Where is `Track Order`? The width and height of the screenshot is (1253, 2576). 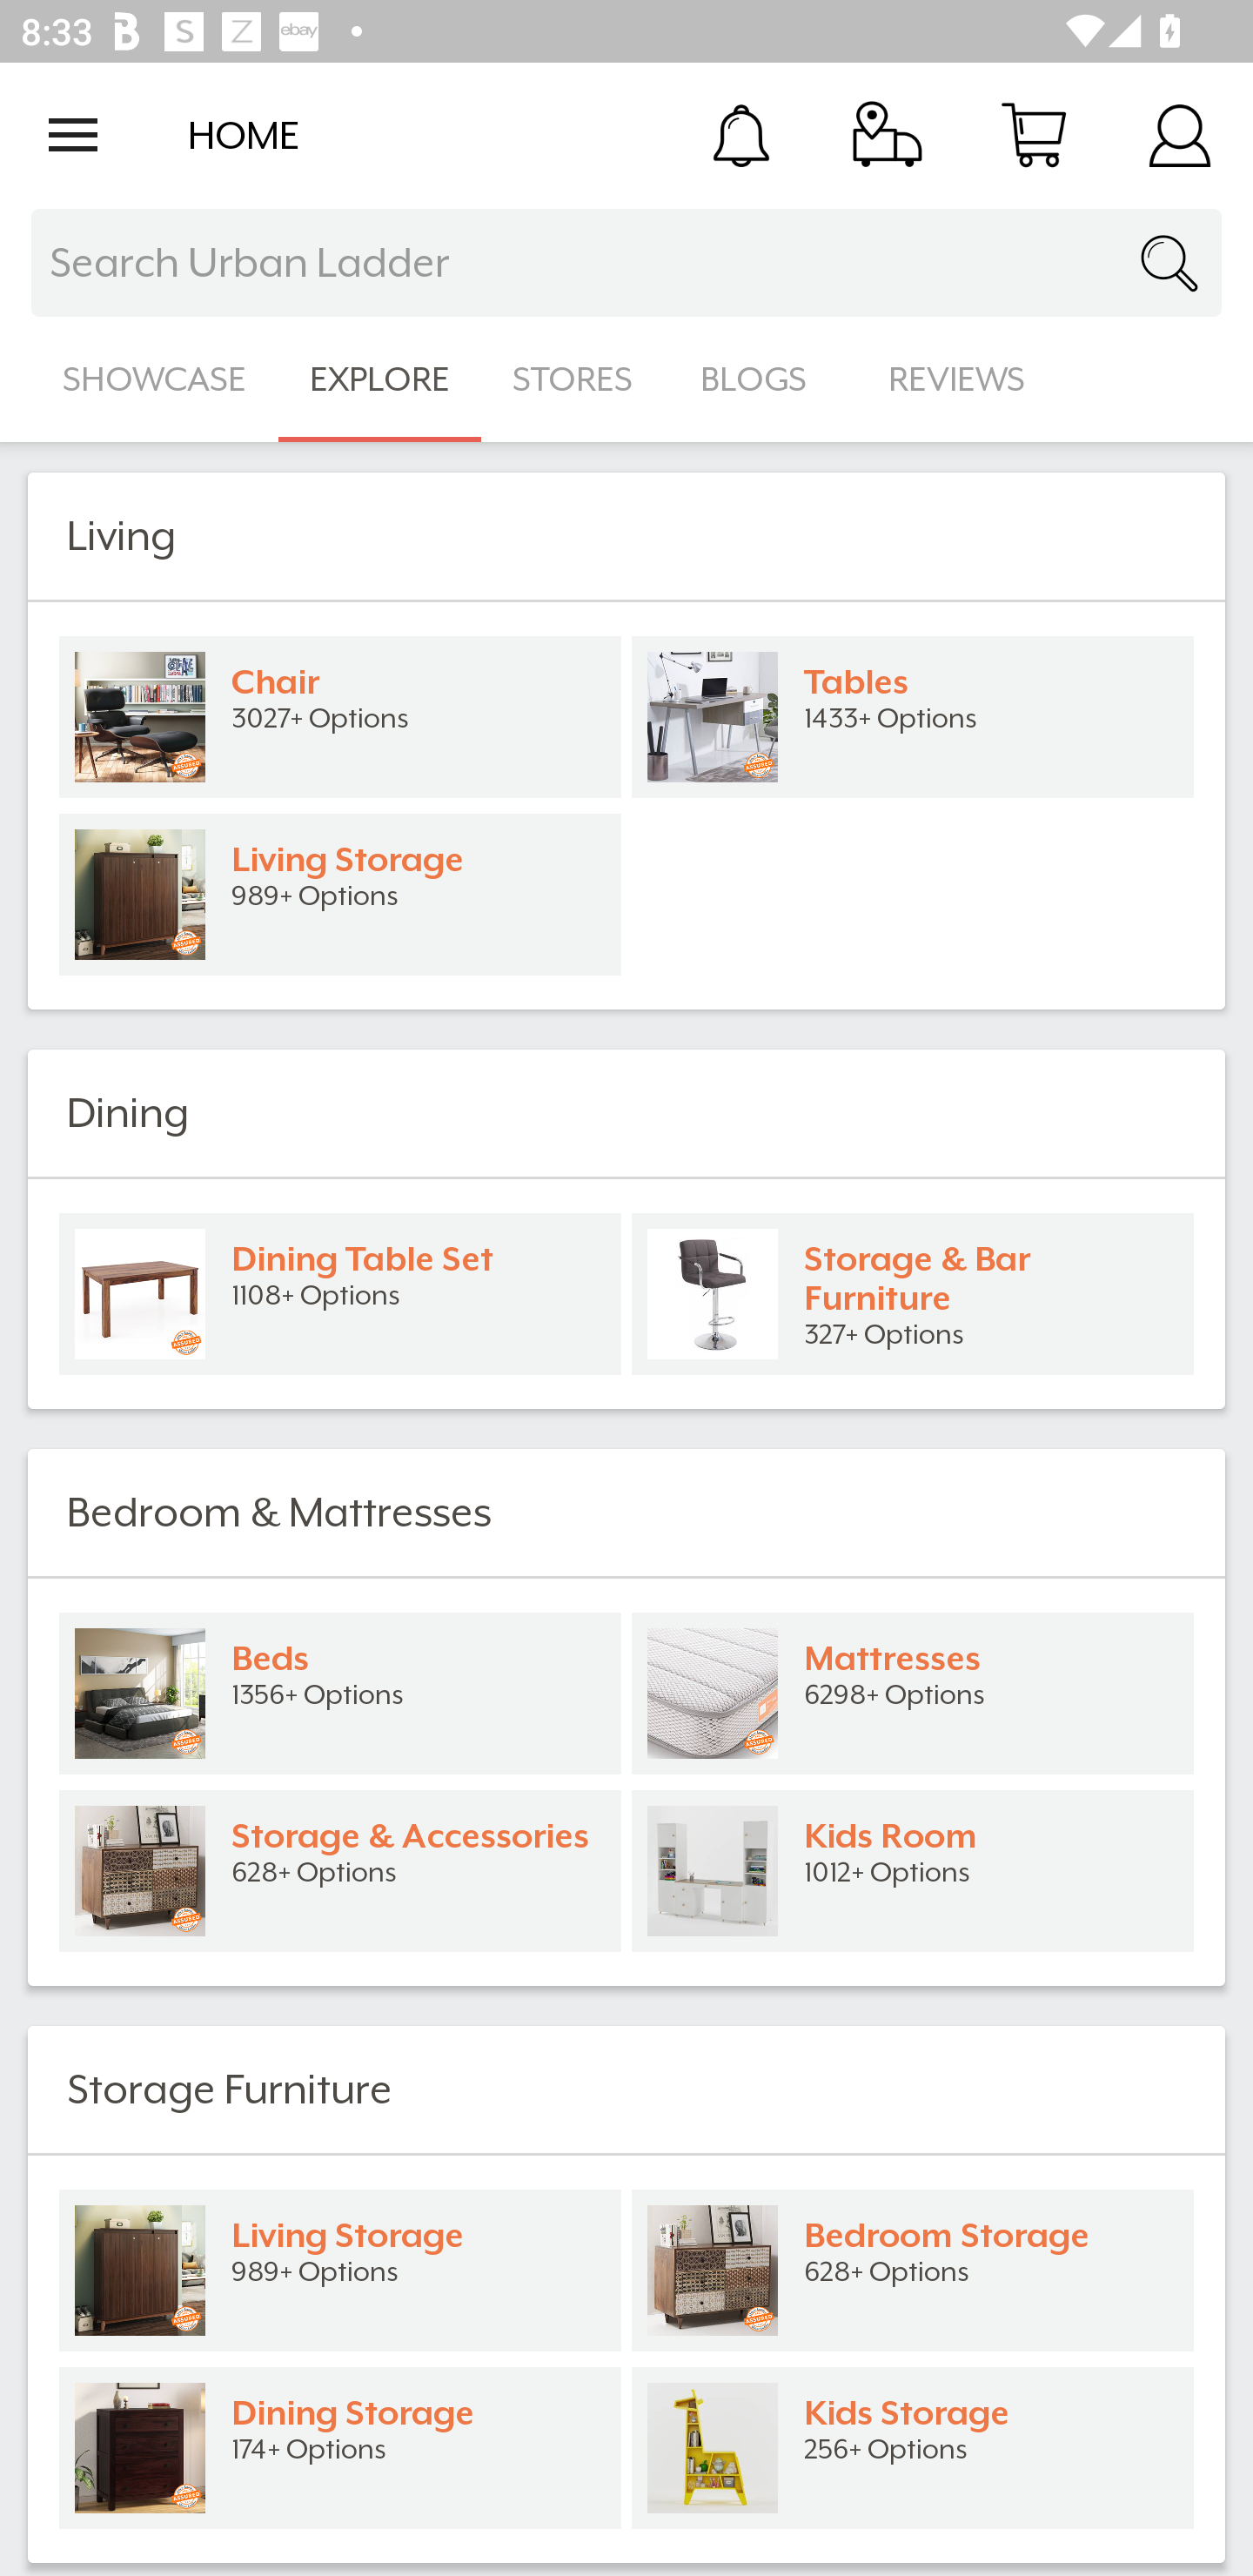 Track Order is located at coordinates (888, 134).